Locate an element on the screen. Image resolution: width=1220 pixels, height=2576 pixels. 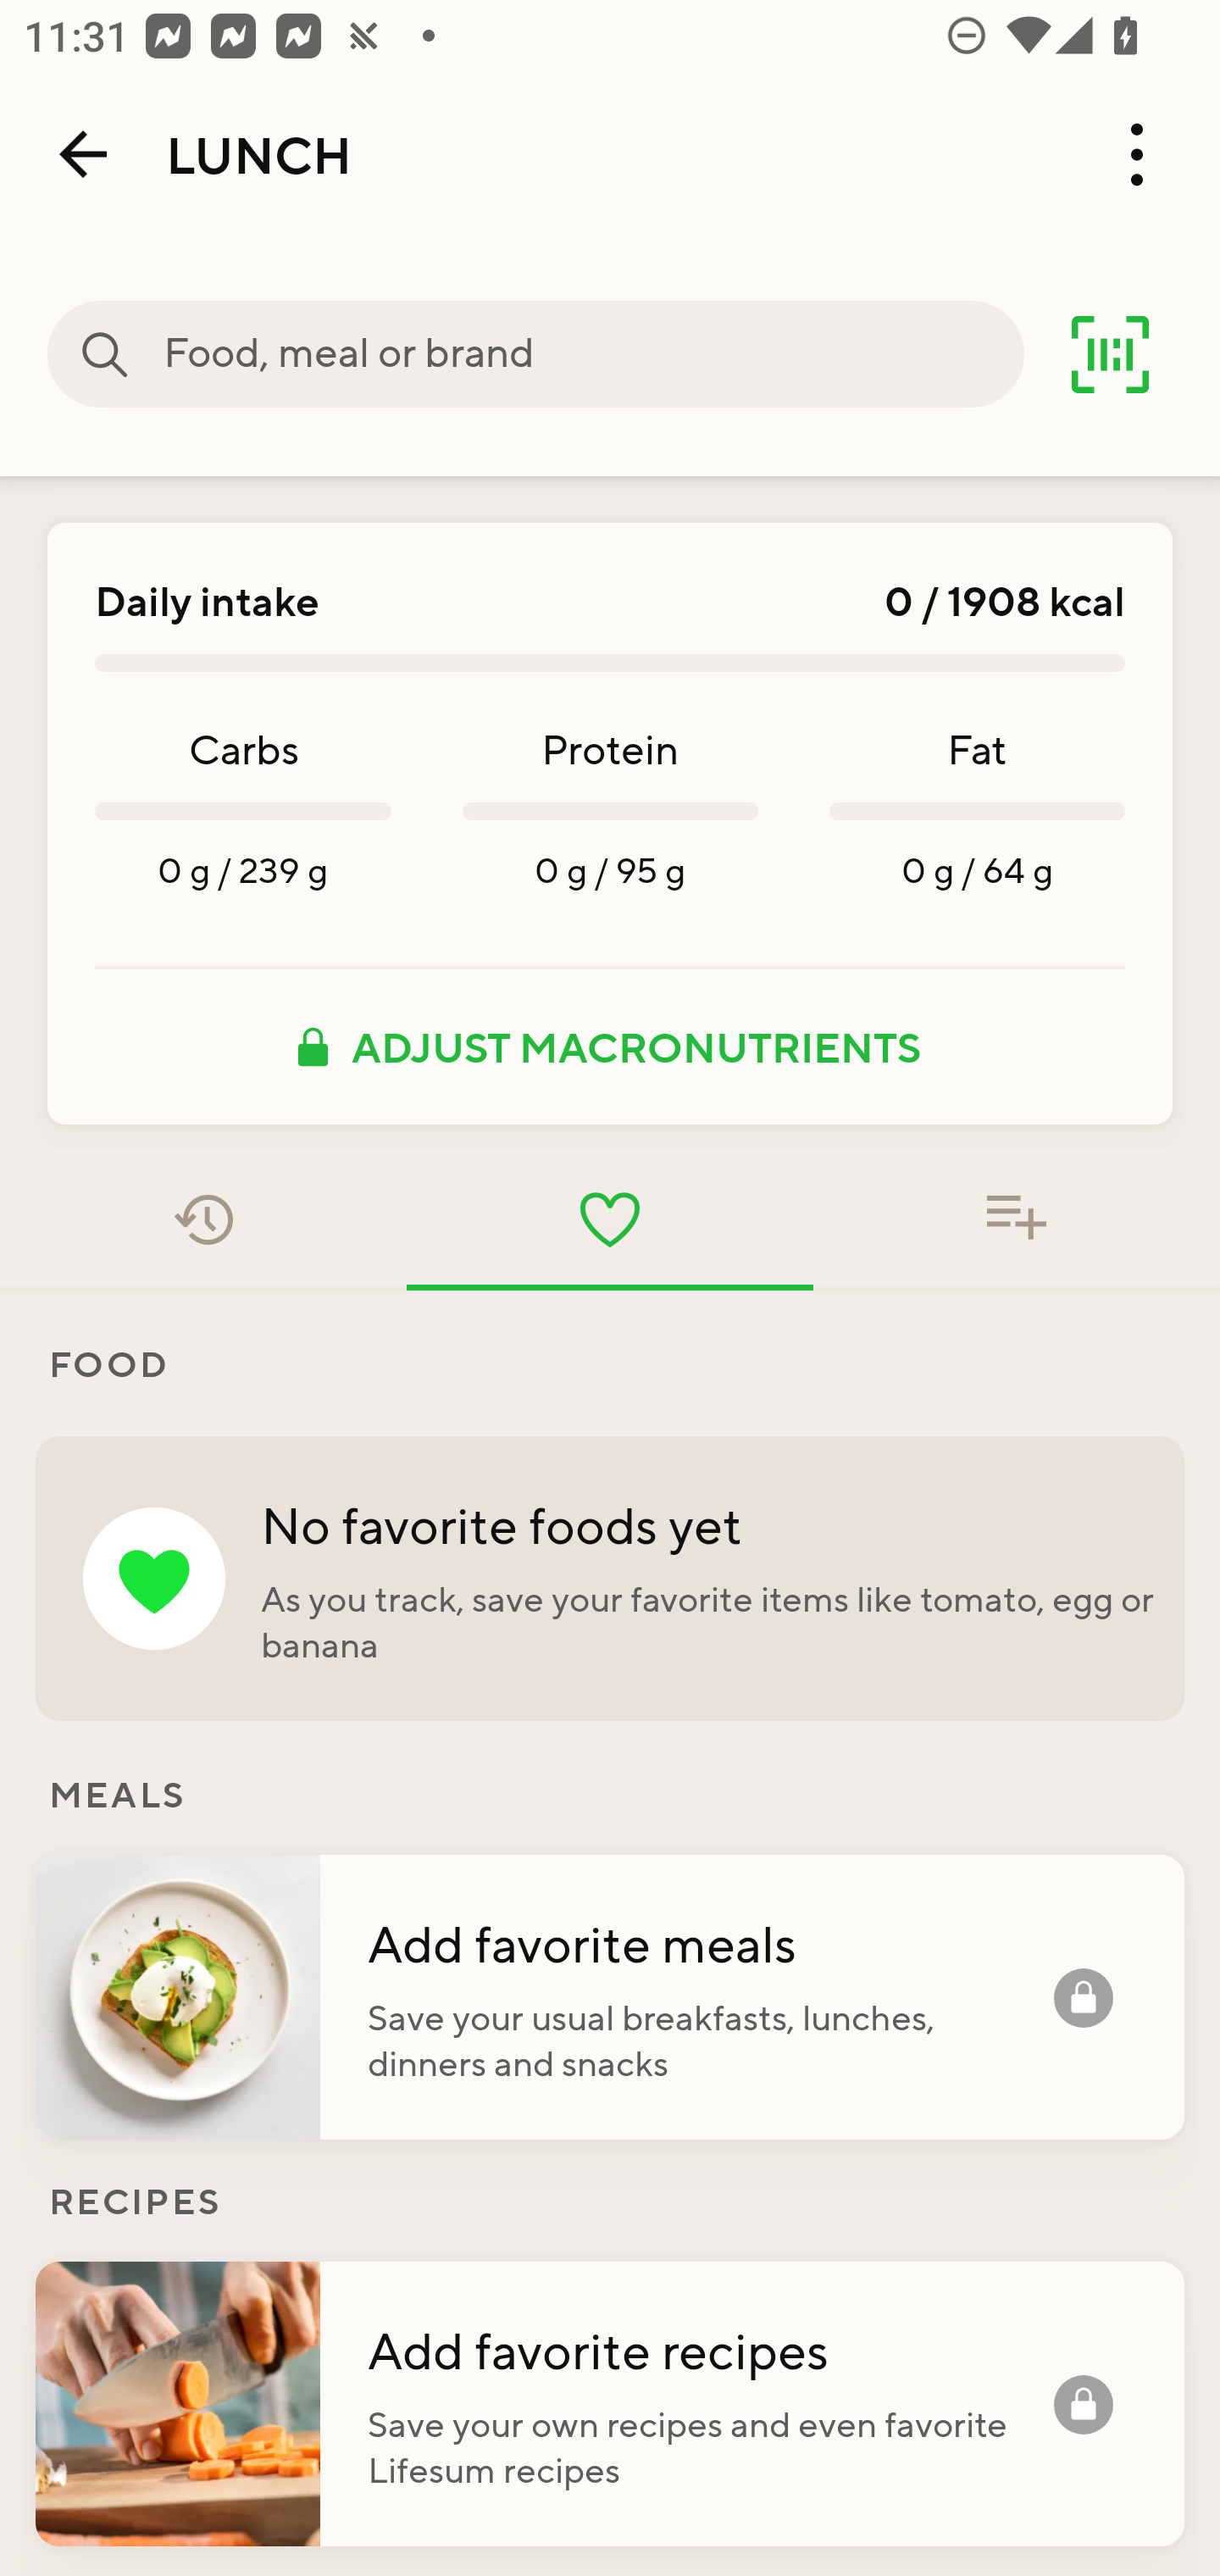
Add favorite meals is located at coordinates (710, 1942).